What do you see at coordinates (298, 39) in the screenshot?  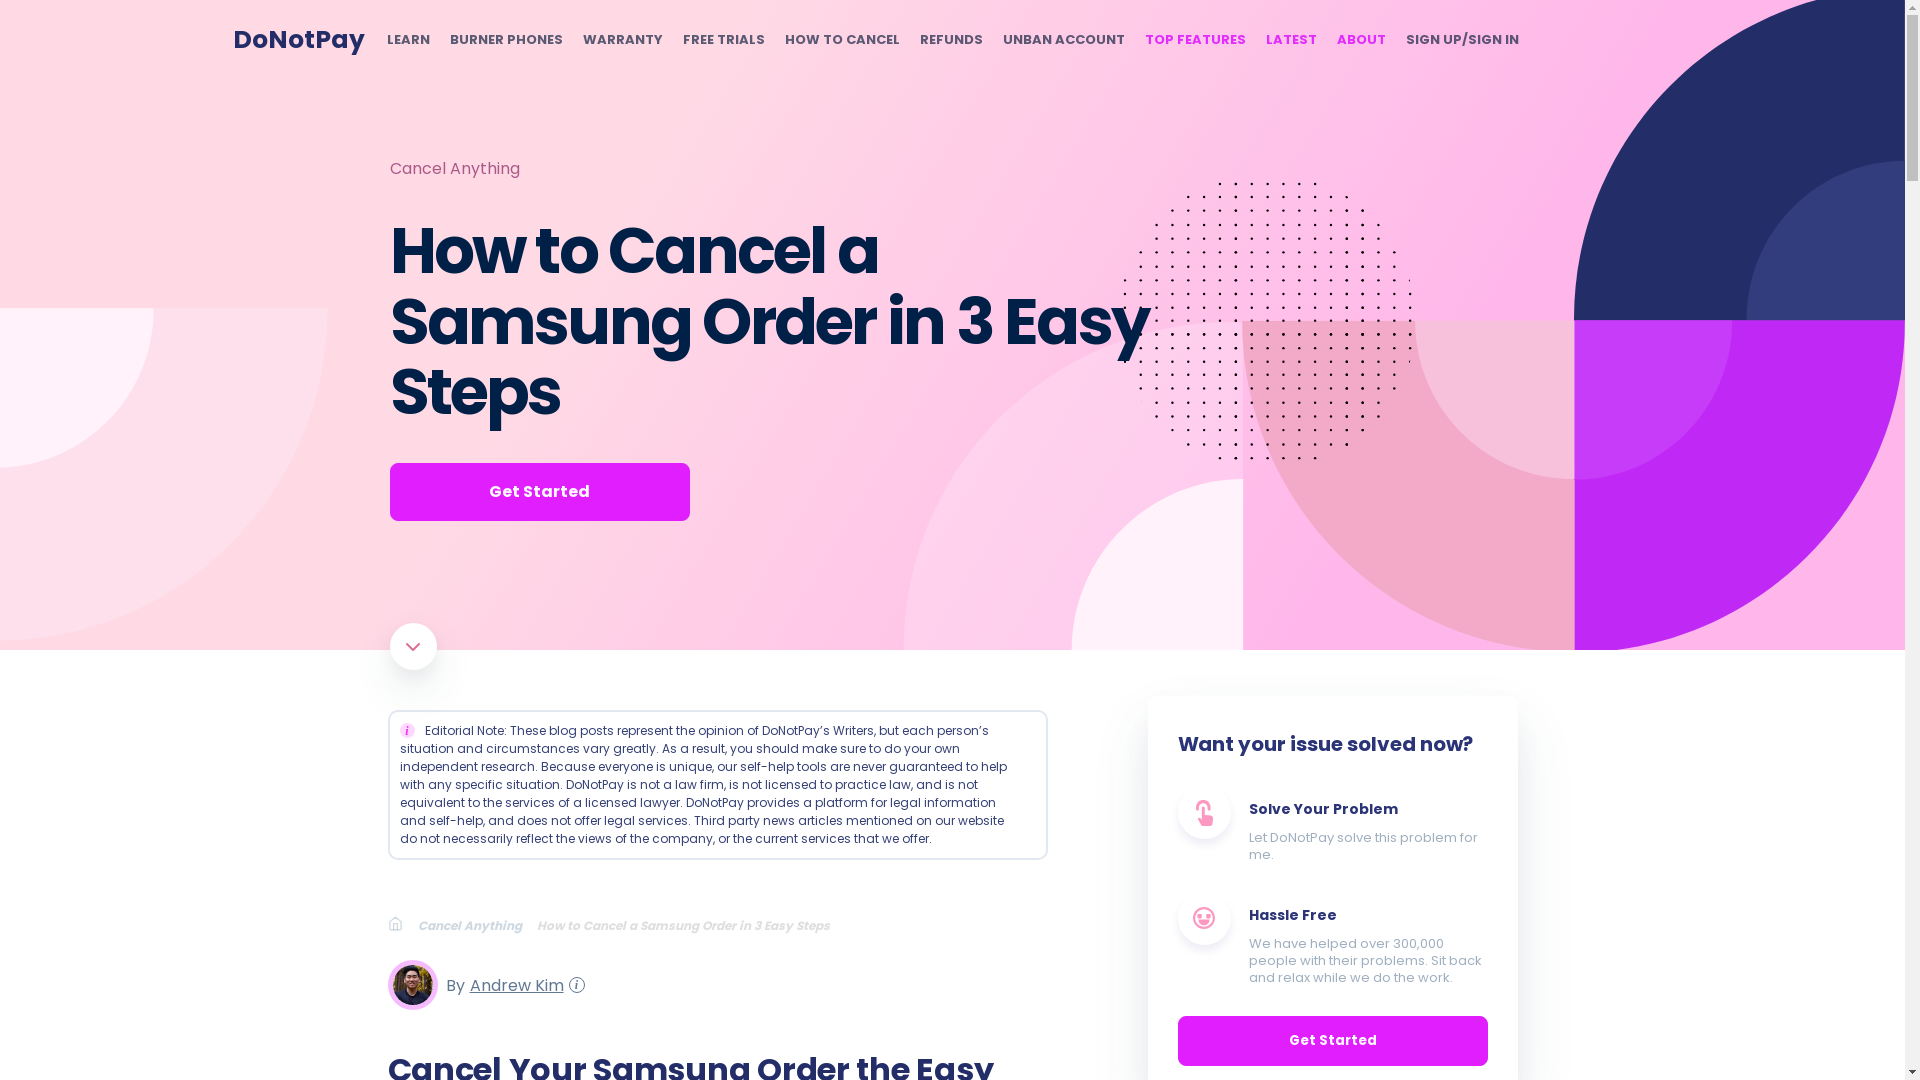 I see `DoNotPay` at bounding box center [298, 39].